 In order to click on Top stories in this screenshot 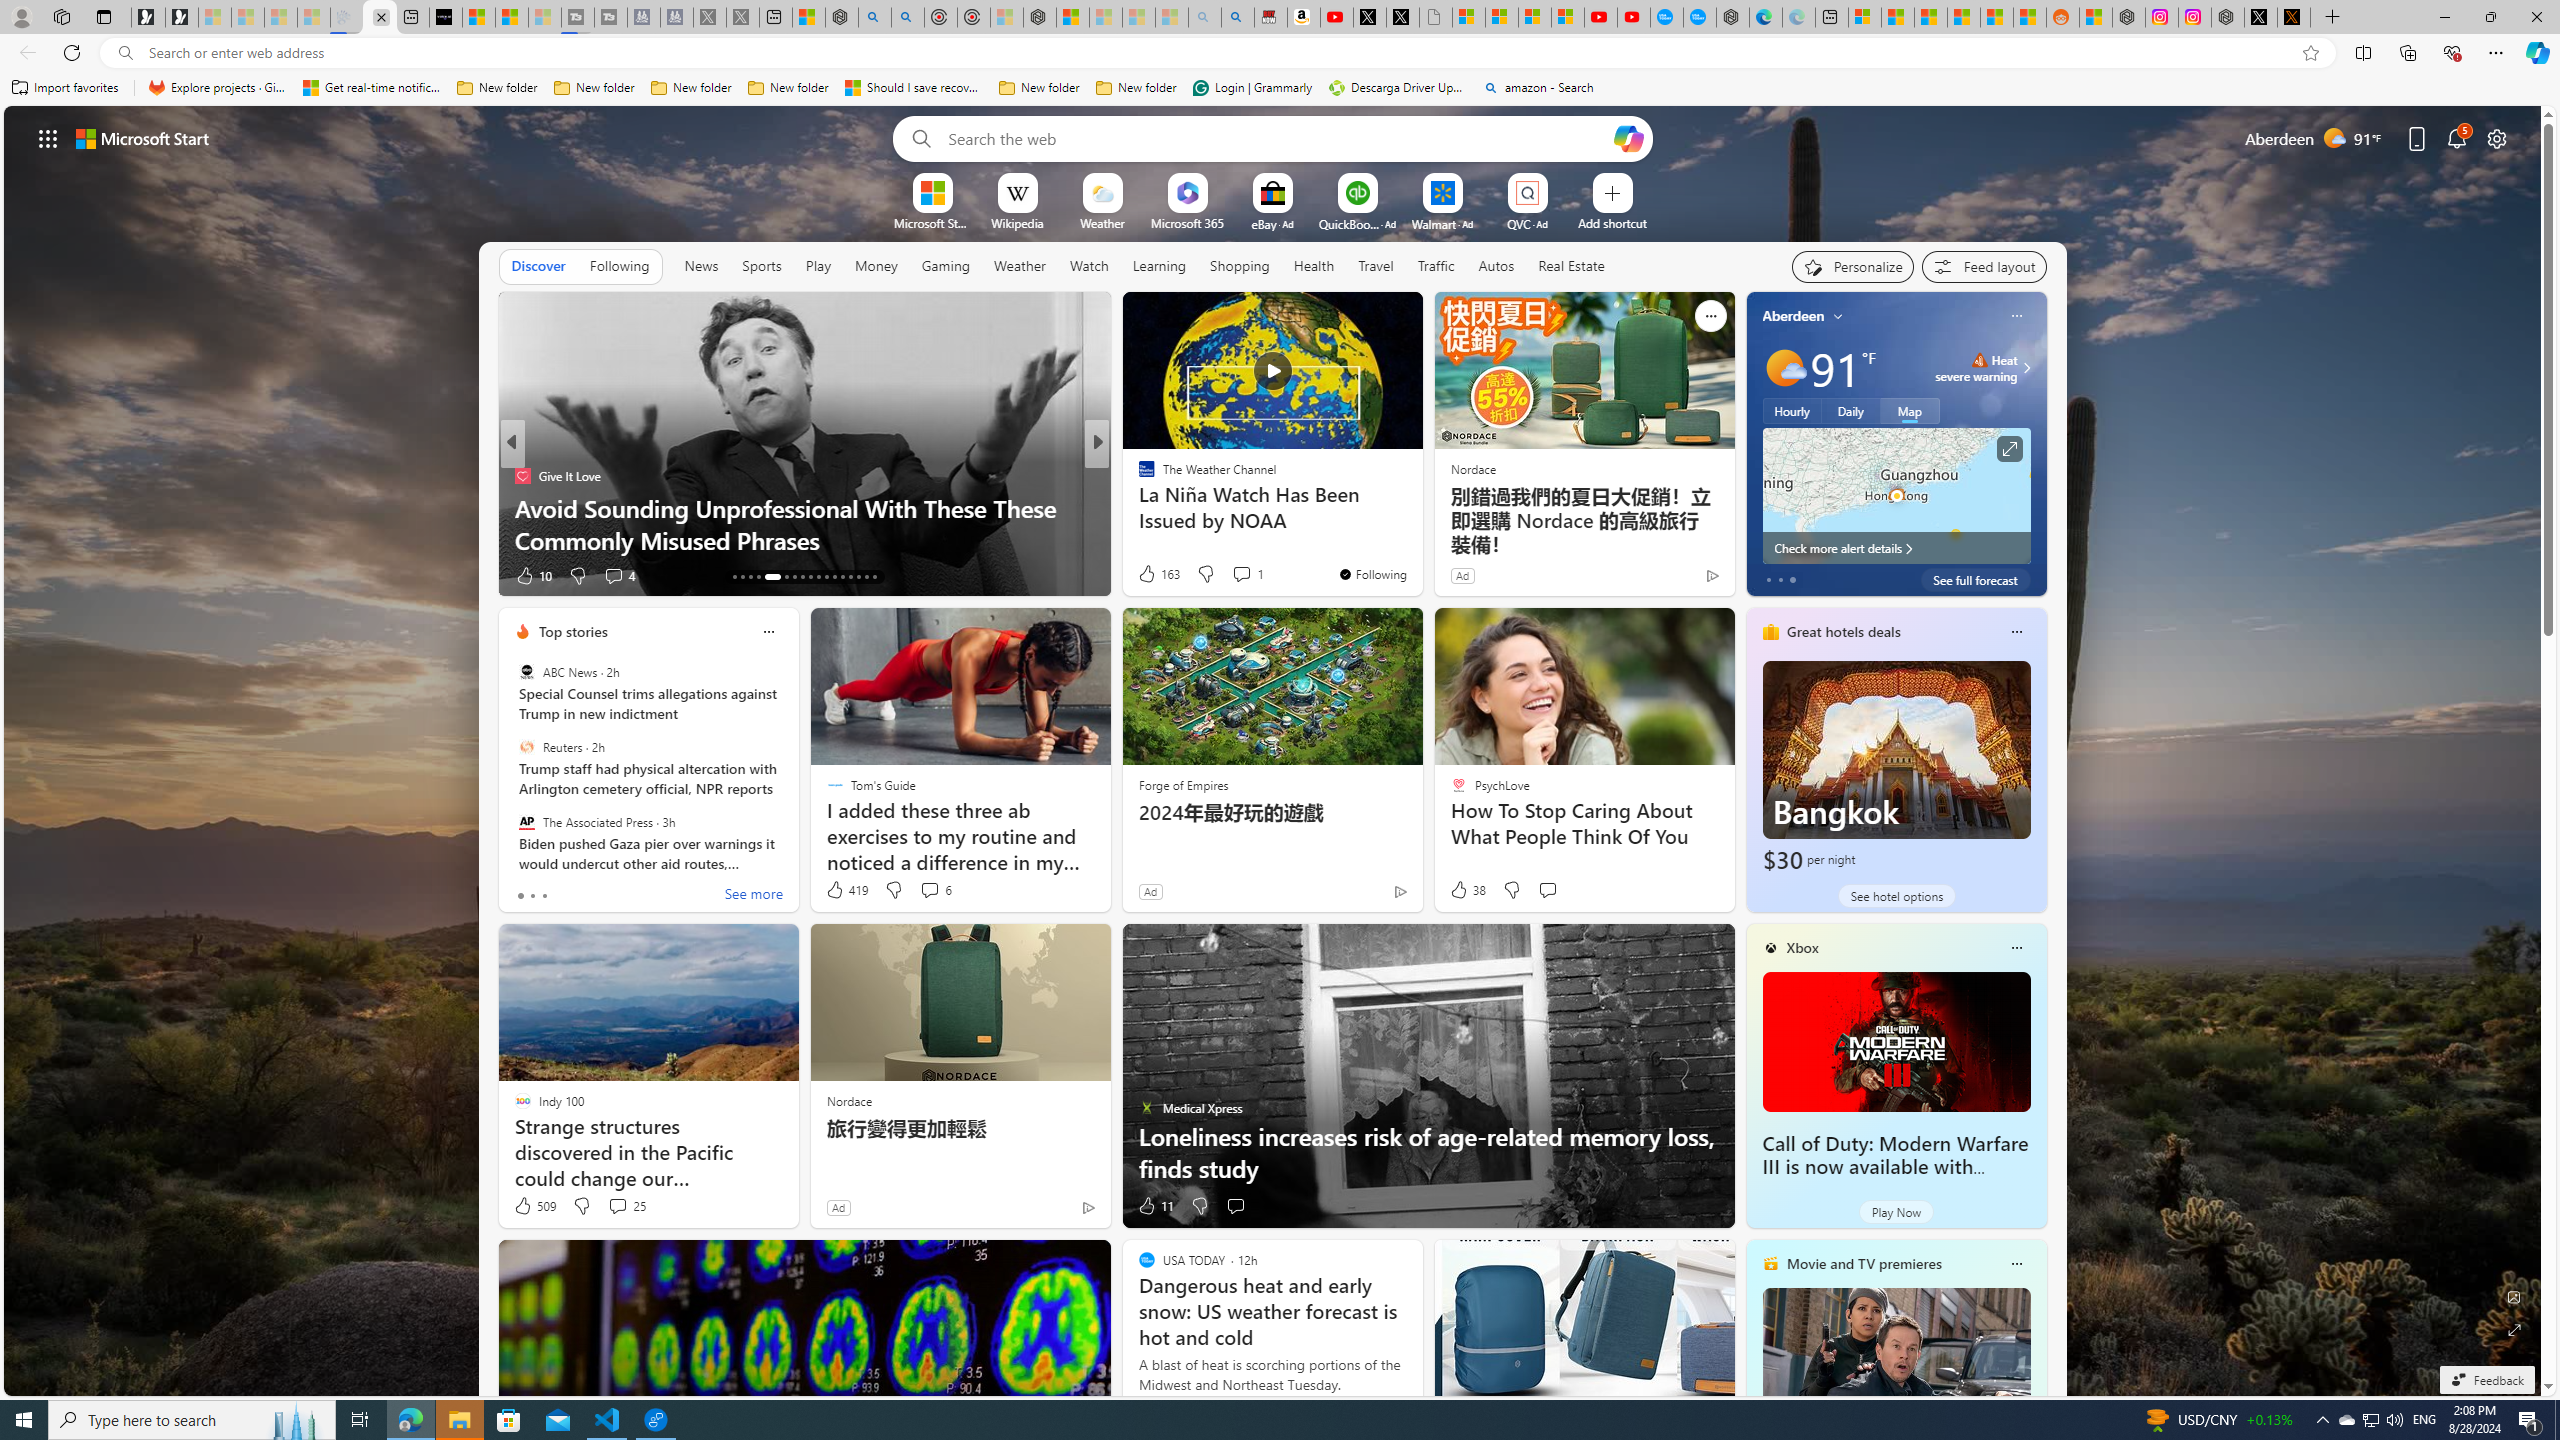, I will do `click(573, 632)`.